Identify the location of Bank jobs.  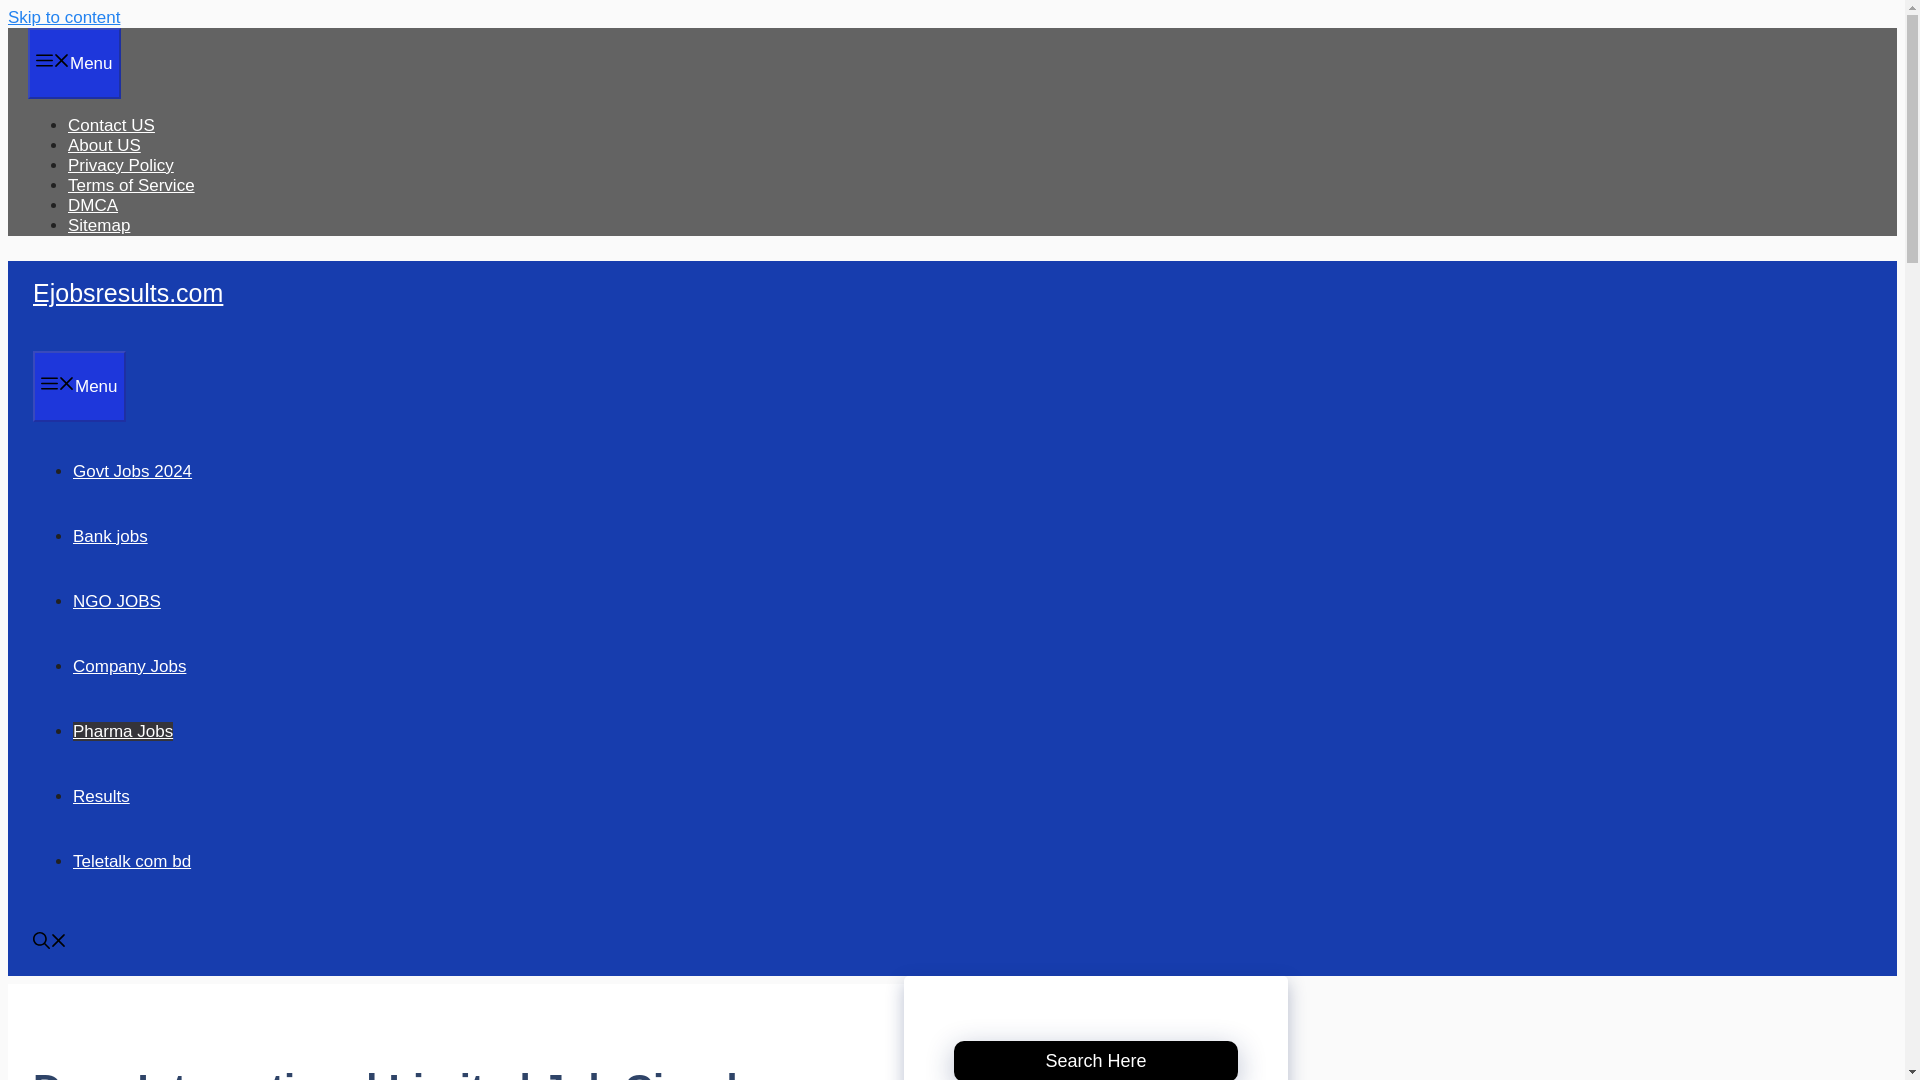
(110, 536).